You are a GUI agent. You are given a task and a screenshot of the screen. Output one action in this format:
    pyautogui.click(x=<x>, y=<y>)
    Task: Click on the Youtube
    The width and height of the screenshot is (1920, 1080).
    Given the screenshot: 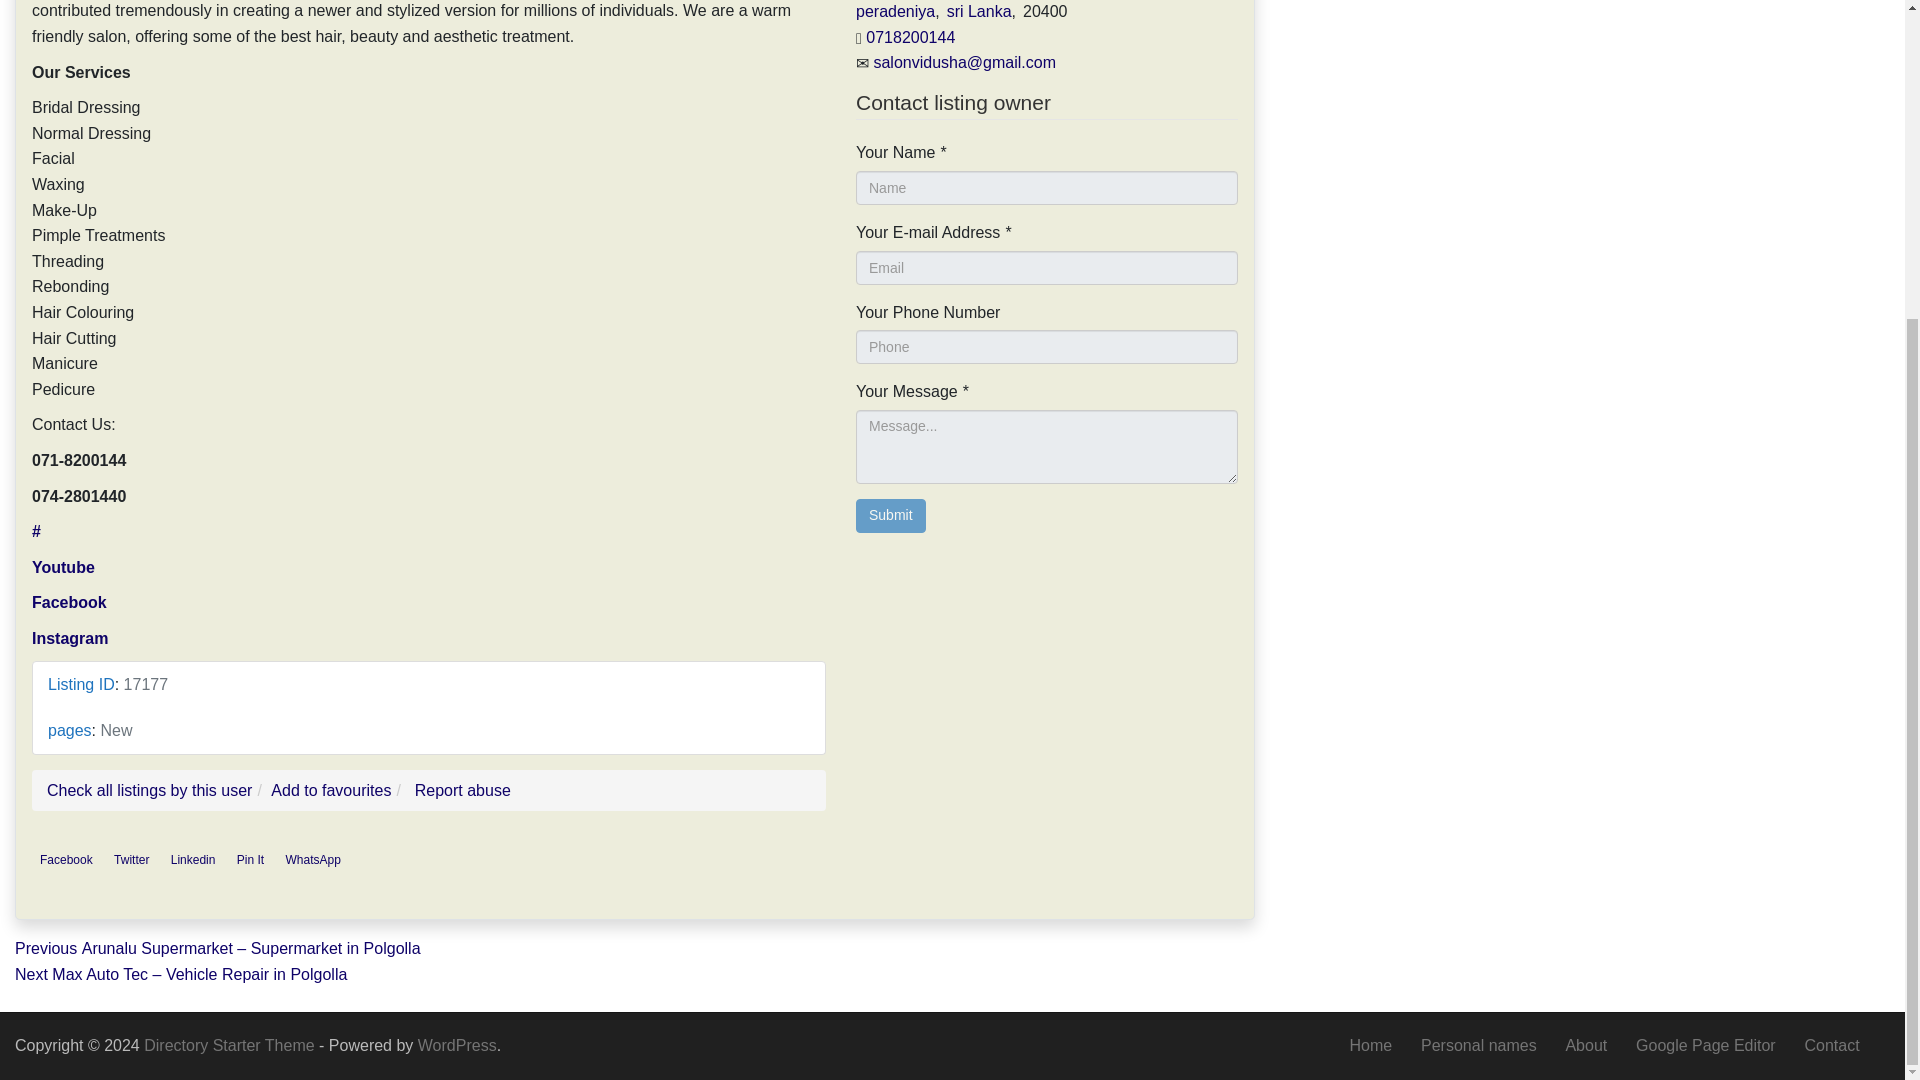 What is the action you would take?
    pyautogui.click(x=63, y=567)
    